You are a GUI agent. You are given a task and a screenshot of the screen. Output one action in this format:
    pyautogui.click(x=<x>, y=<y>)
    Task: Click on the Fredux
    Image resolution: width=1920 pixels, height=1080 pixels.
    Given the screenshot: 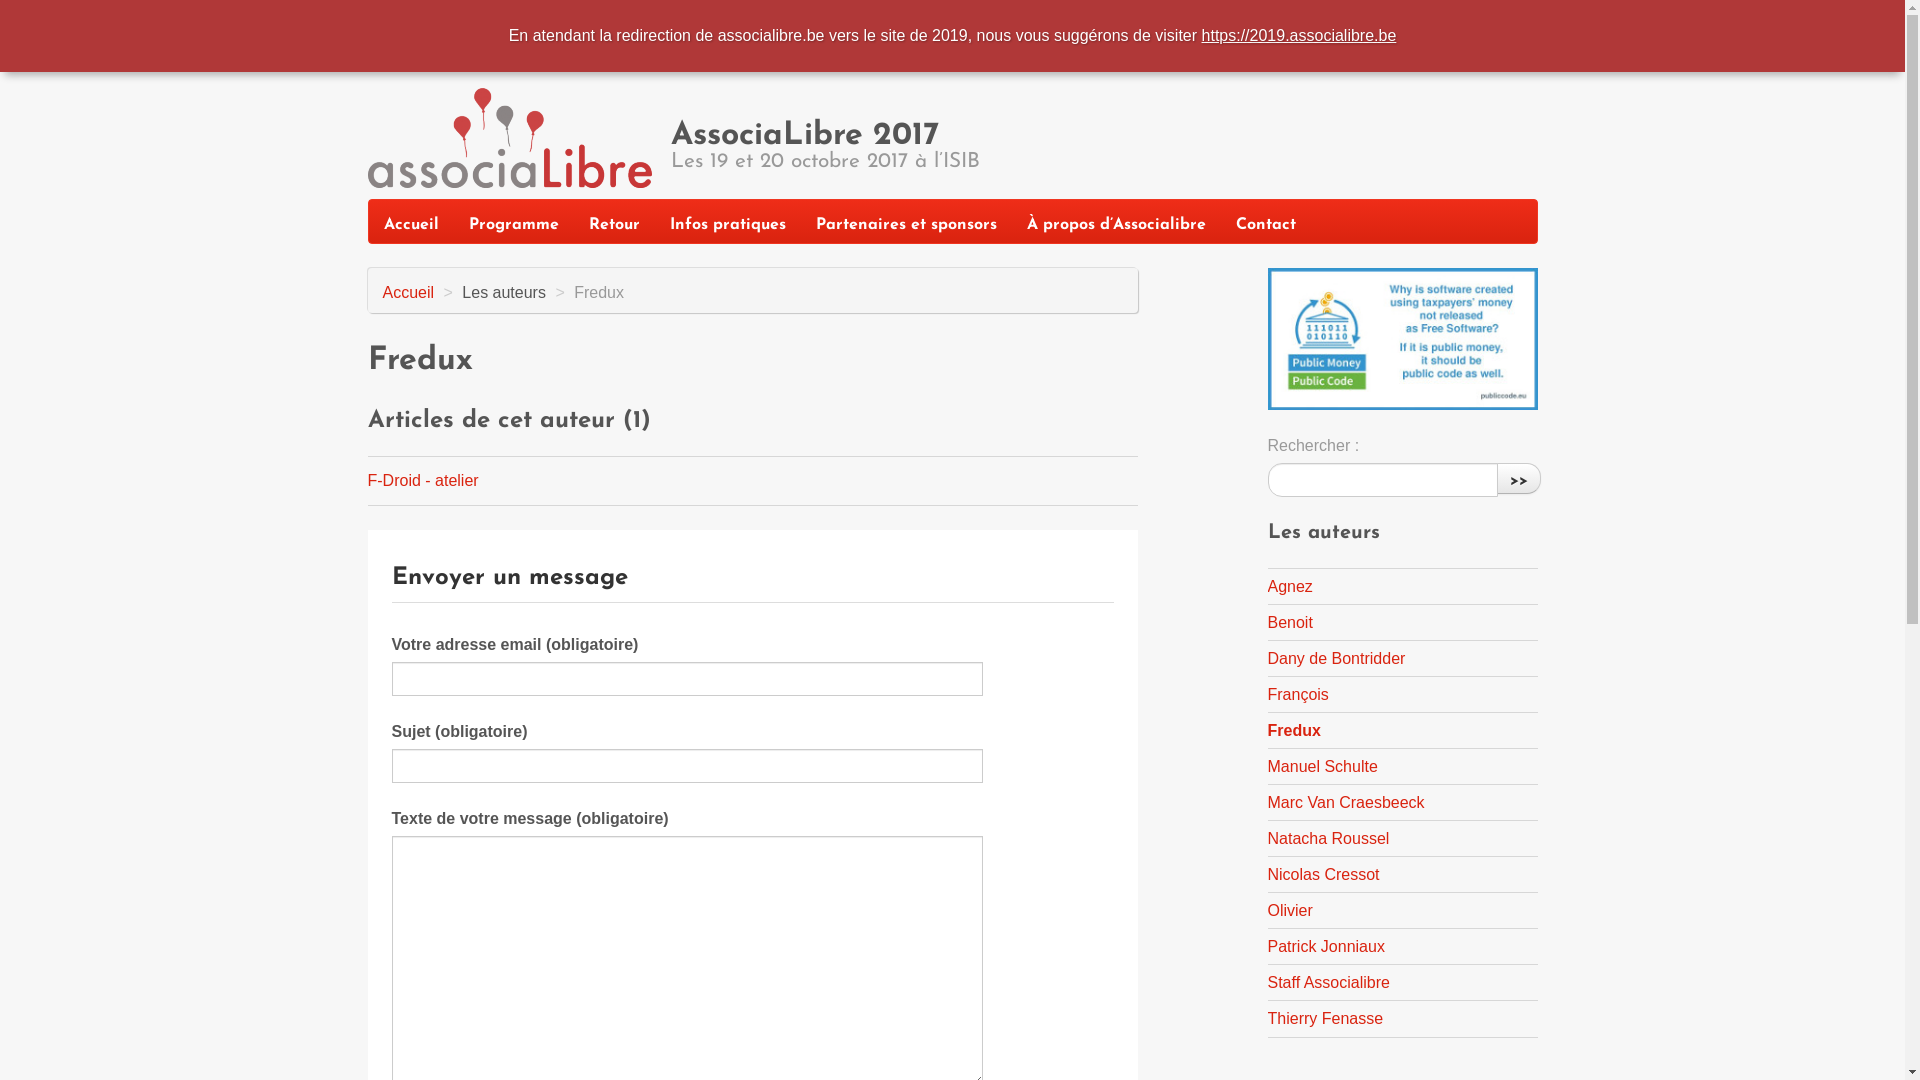 What is the action you would take?
    pyautogui.click(x=1294, y=730)
    